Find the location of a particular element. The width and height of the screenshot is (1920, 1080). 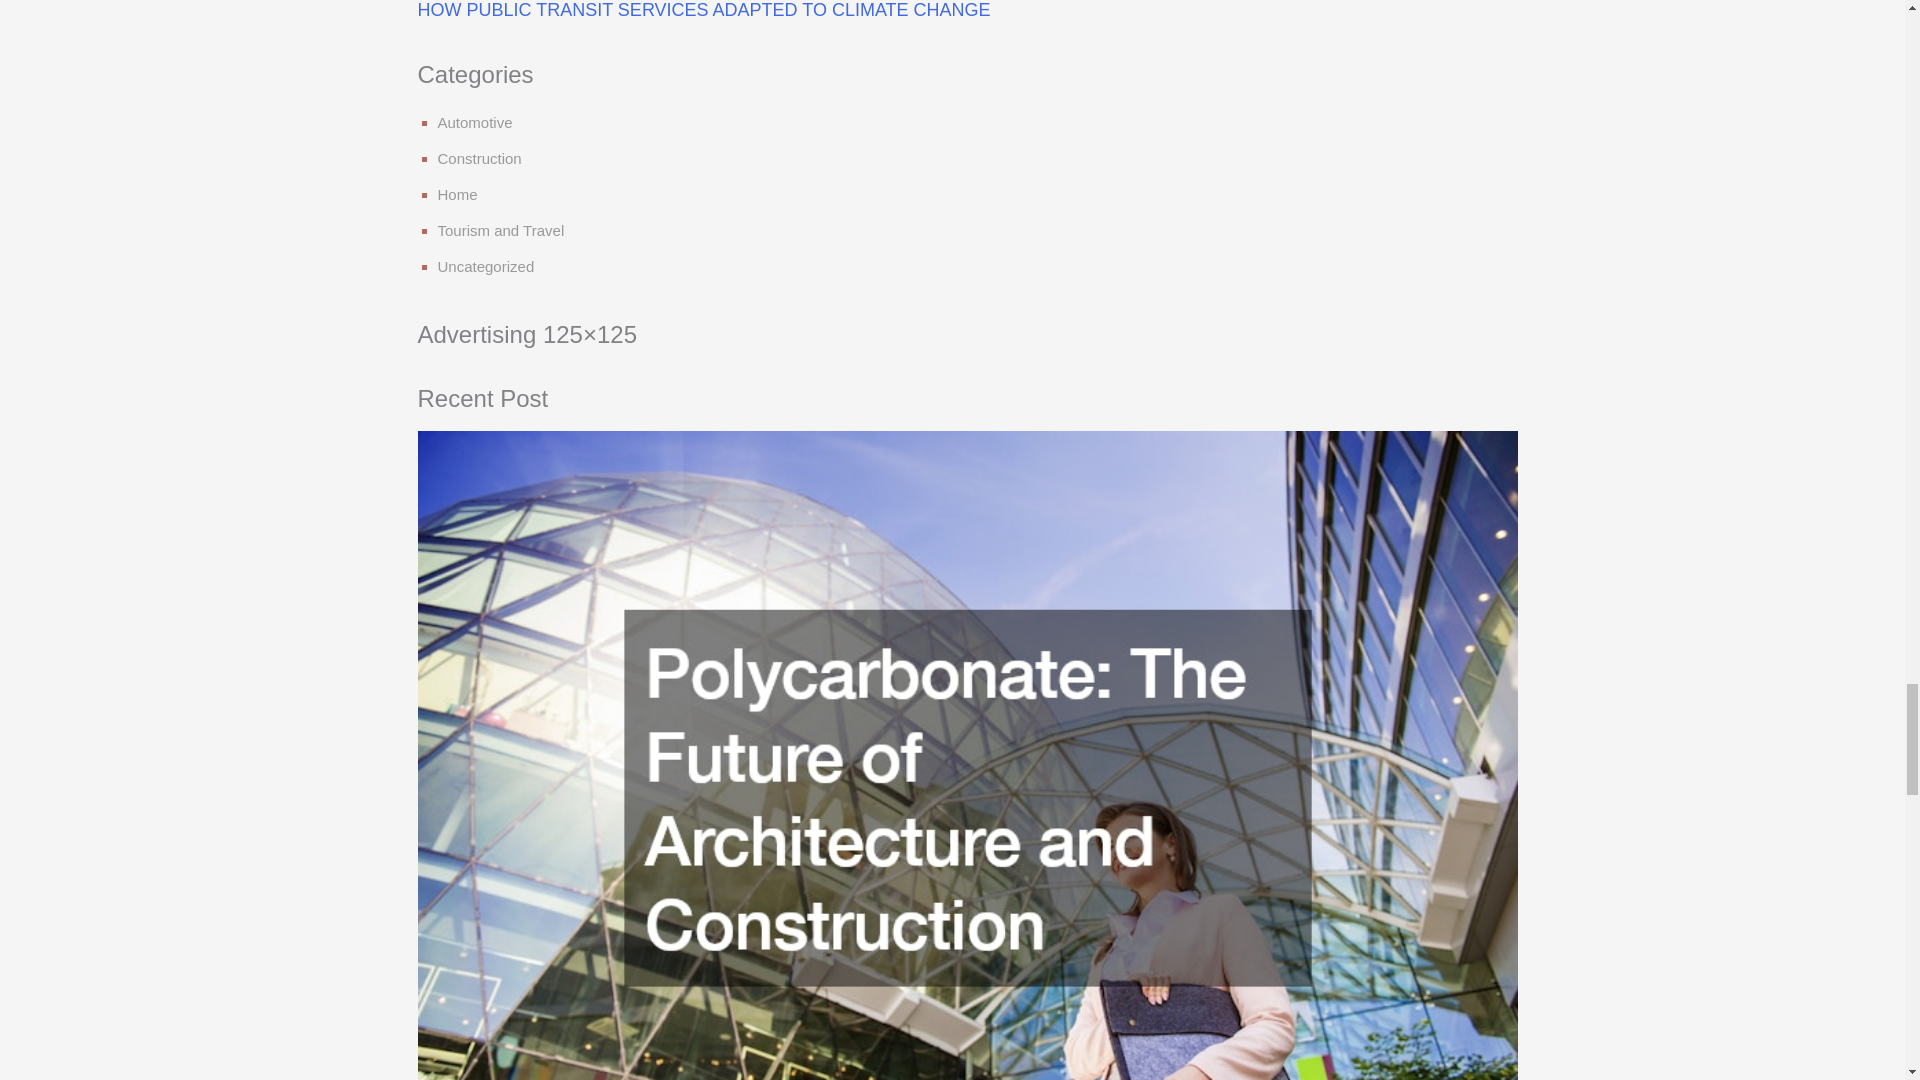

HOW PUBLIC TRANSIT SERVICES ADAPTED TO CLIMATE CHANGE is located at coordinates (704, 10).